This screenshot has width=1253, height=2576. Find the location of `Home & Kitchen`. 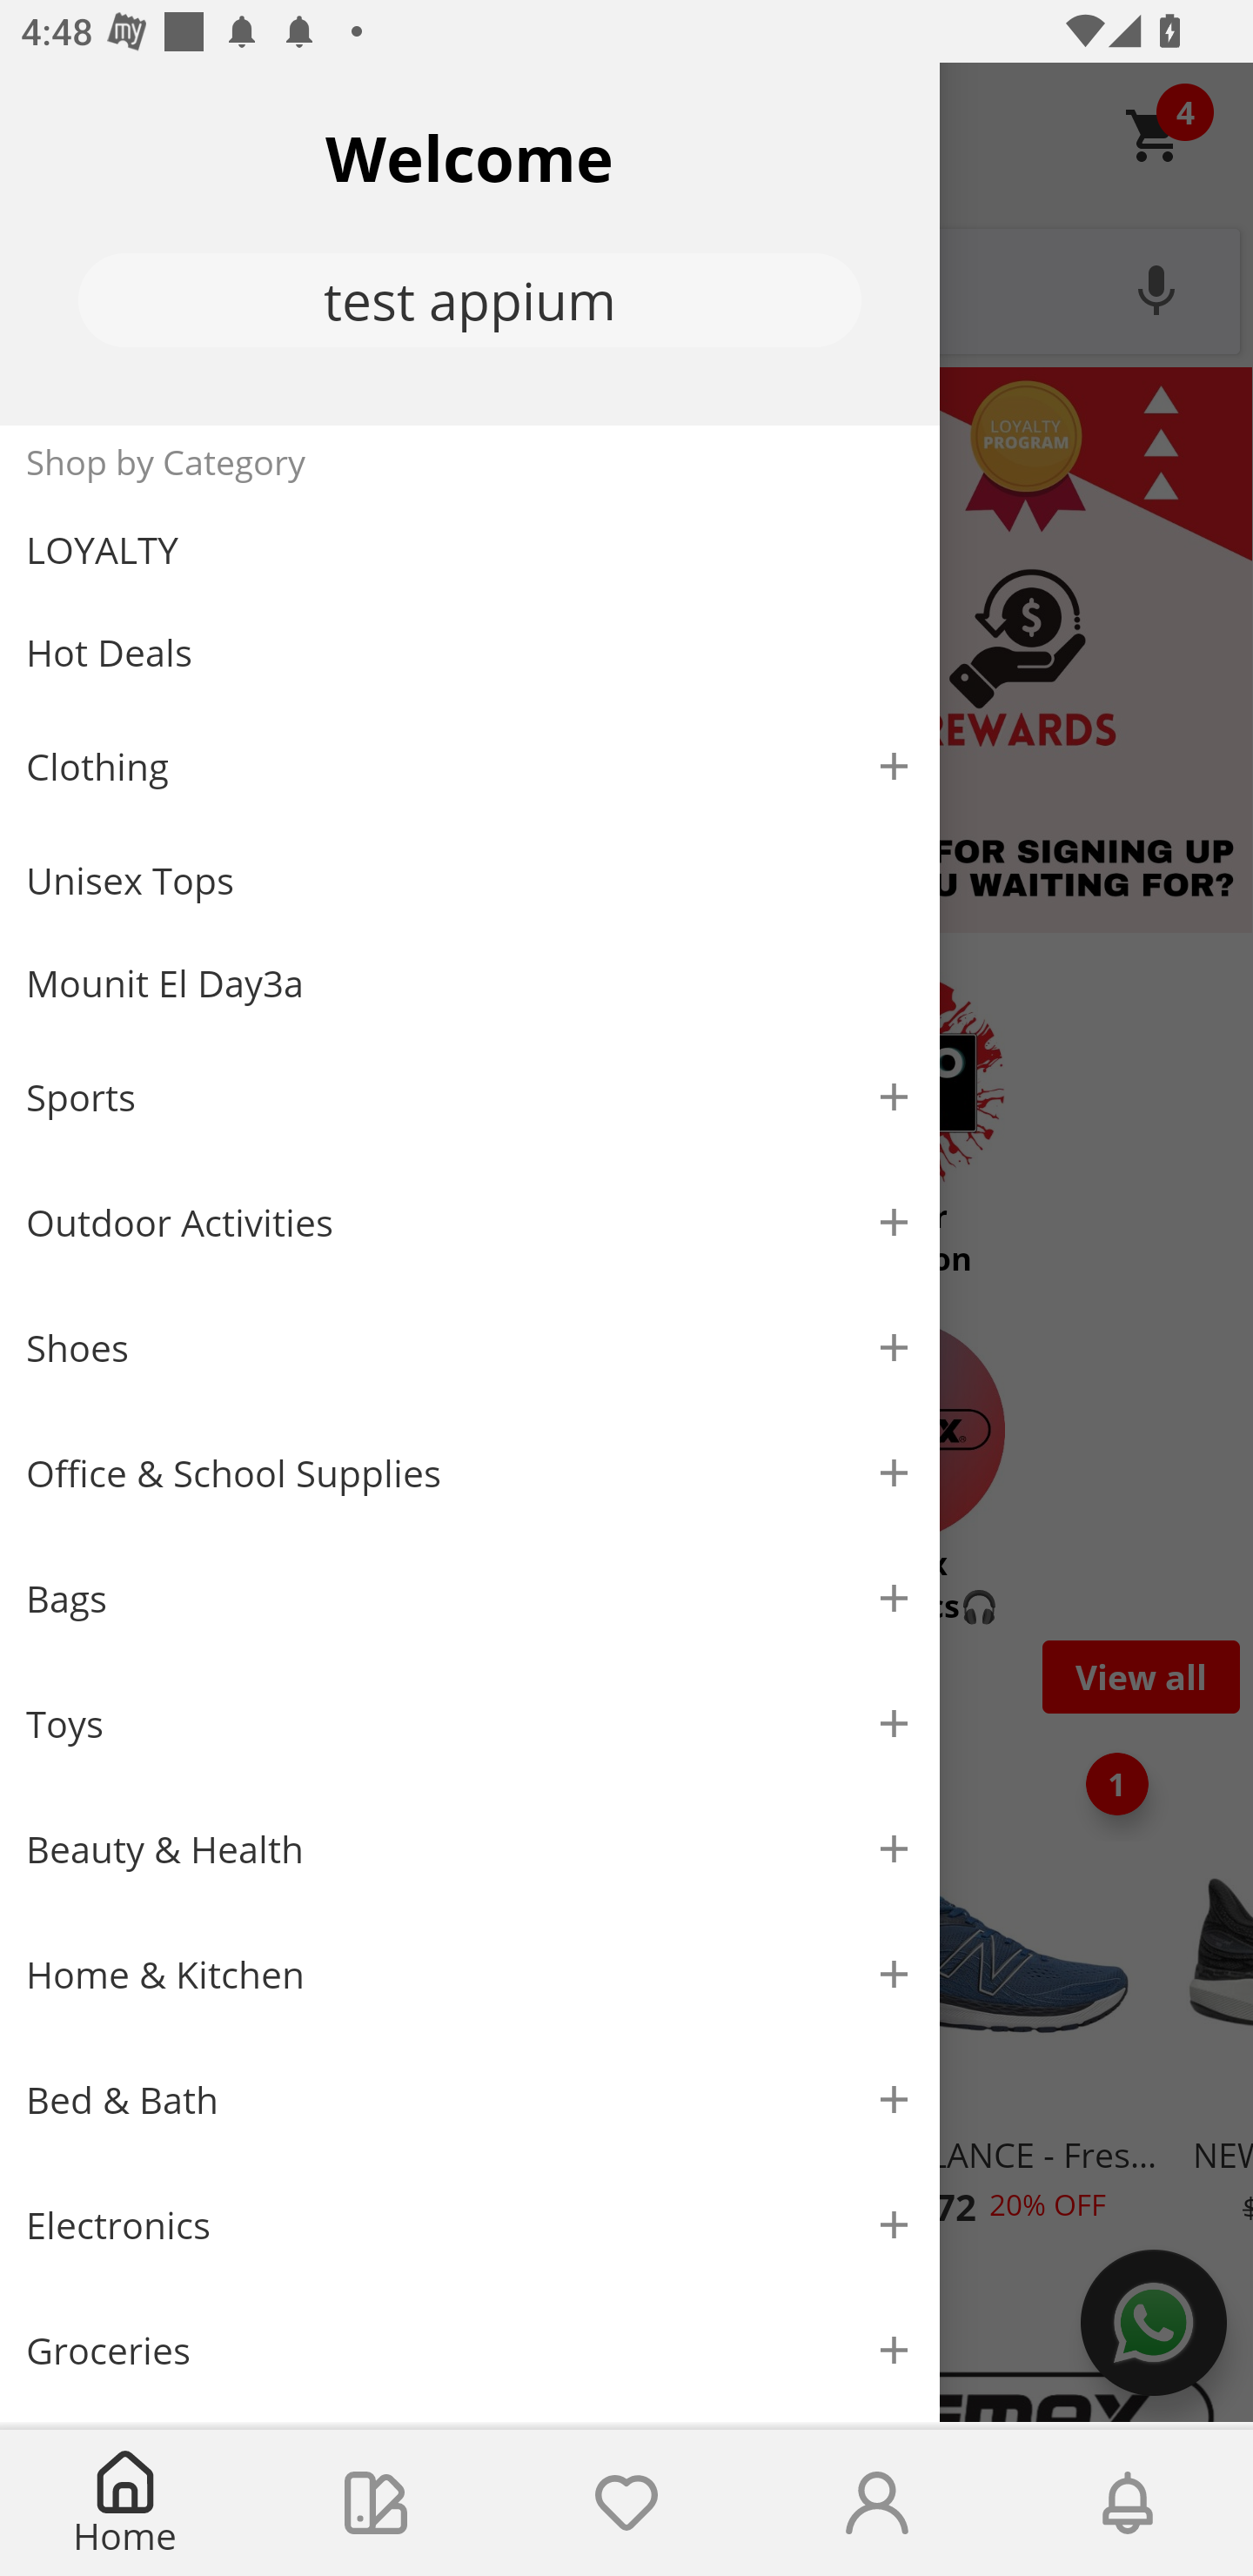

Home & Kitchen is located at coordinates (470, 1974).